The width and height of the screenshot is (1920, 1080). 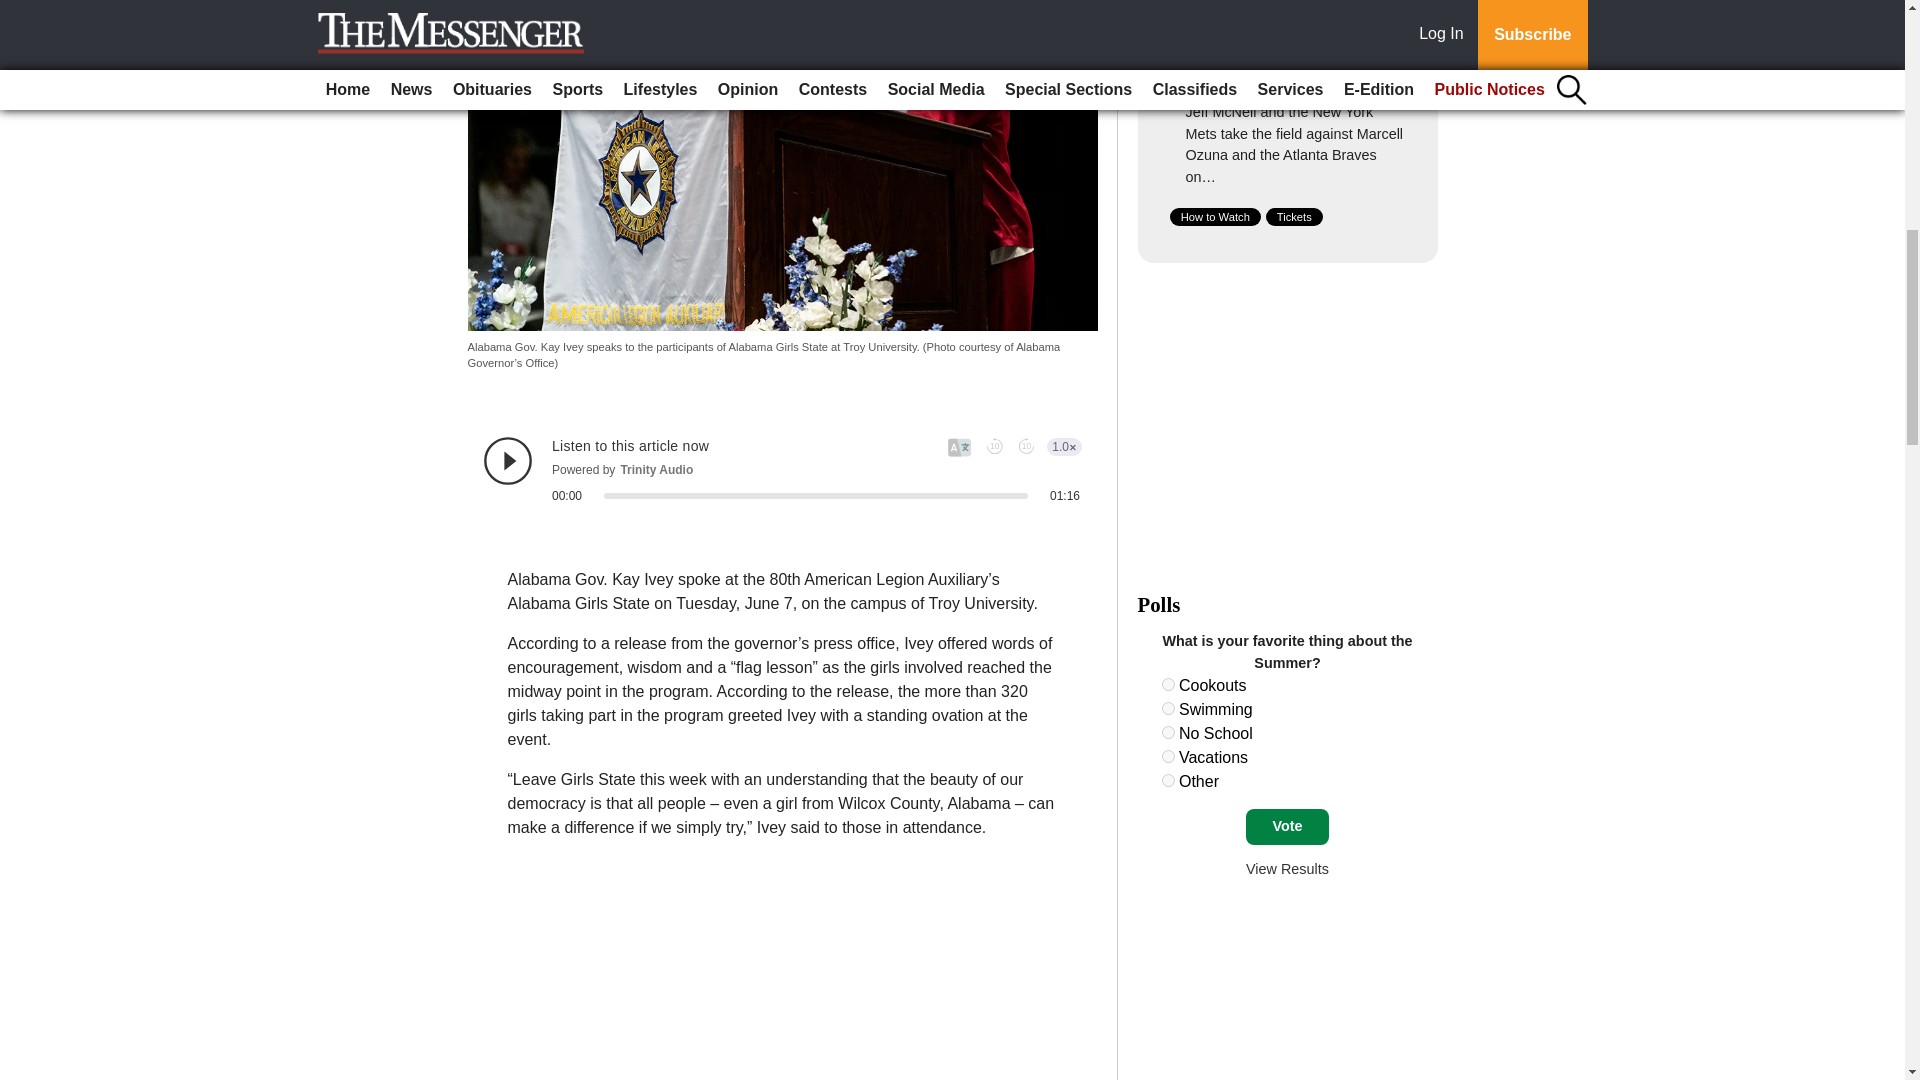 I want to click on View Results Of This Poll, so click(x=1287, y=868).